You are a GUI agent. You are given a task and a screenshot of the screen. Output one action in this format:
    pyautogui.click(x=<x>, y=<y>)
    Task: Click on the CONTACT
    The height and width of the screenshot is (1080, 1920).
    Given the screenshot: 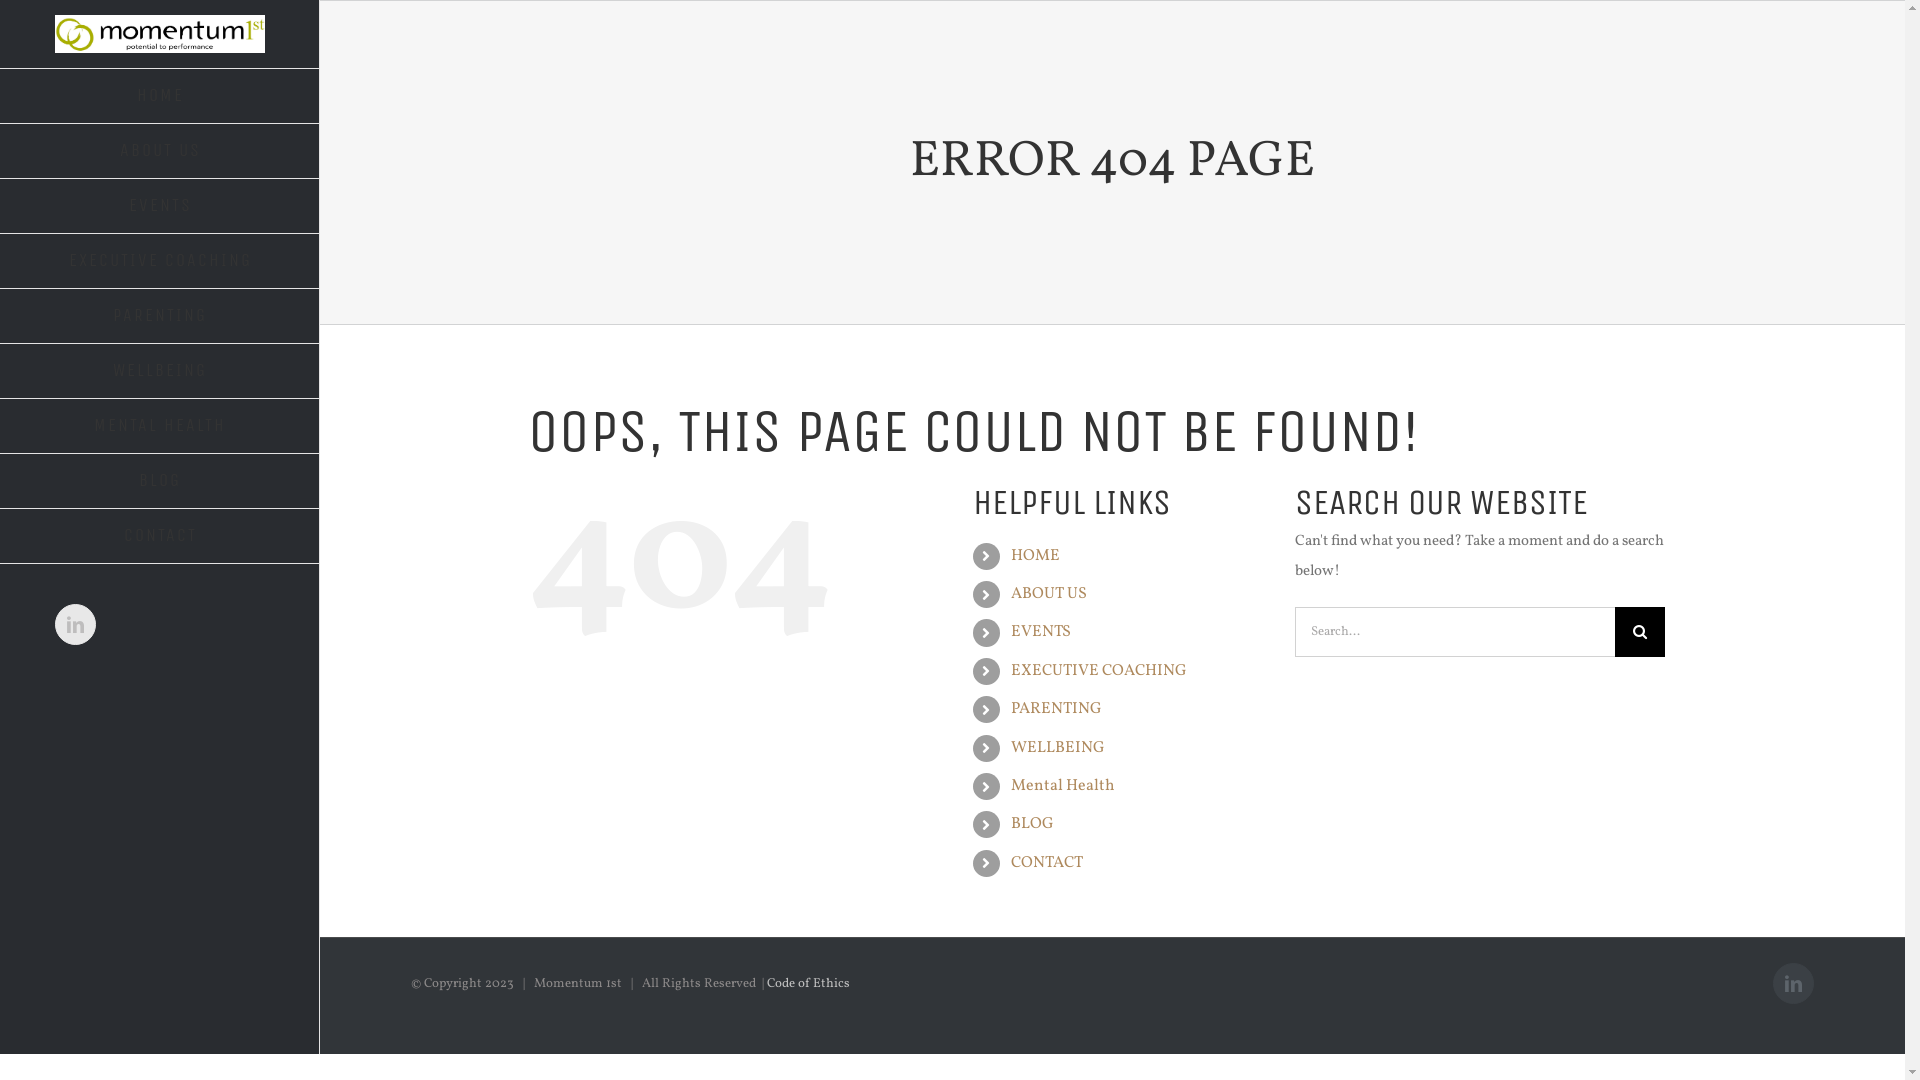 What is the action you would take?
    pyautogui.click(x=160, y=536)
    